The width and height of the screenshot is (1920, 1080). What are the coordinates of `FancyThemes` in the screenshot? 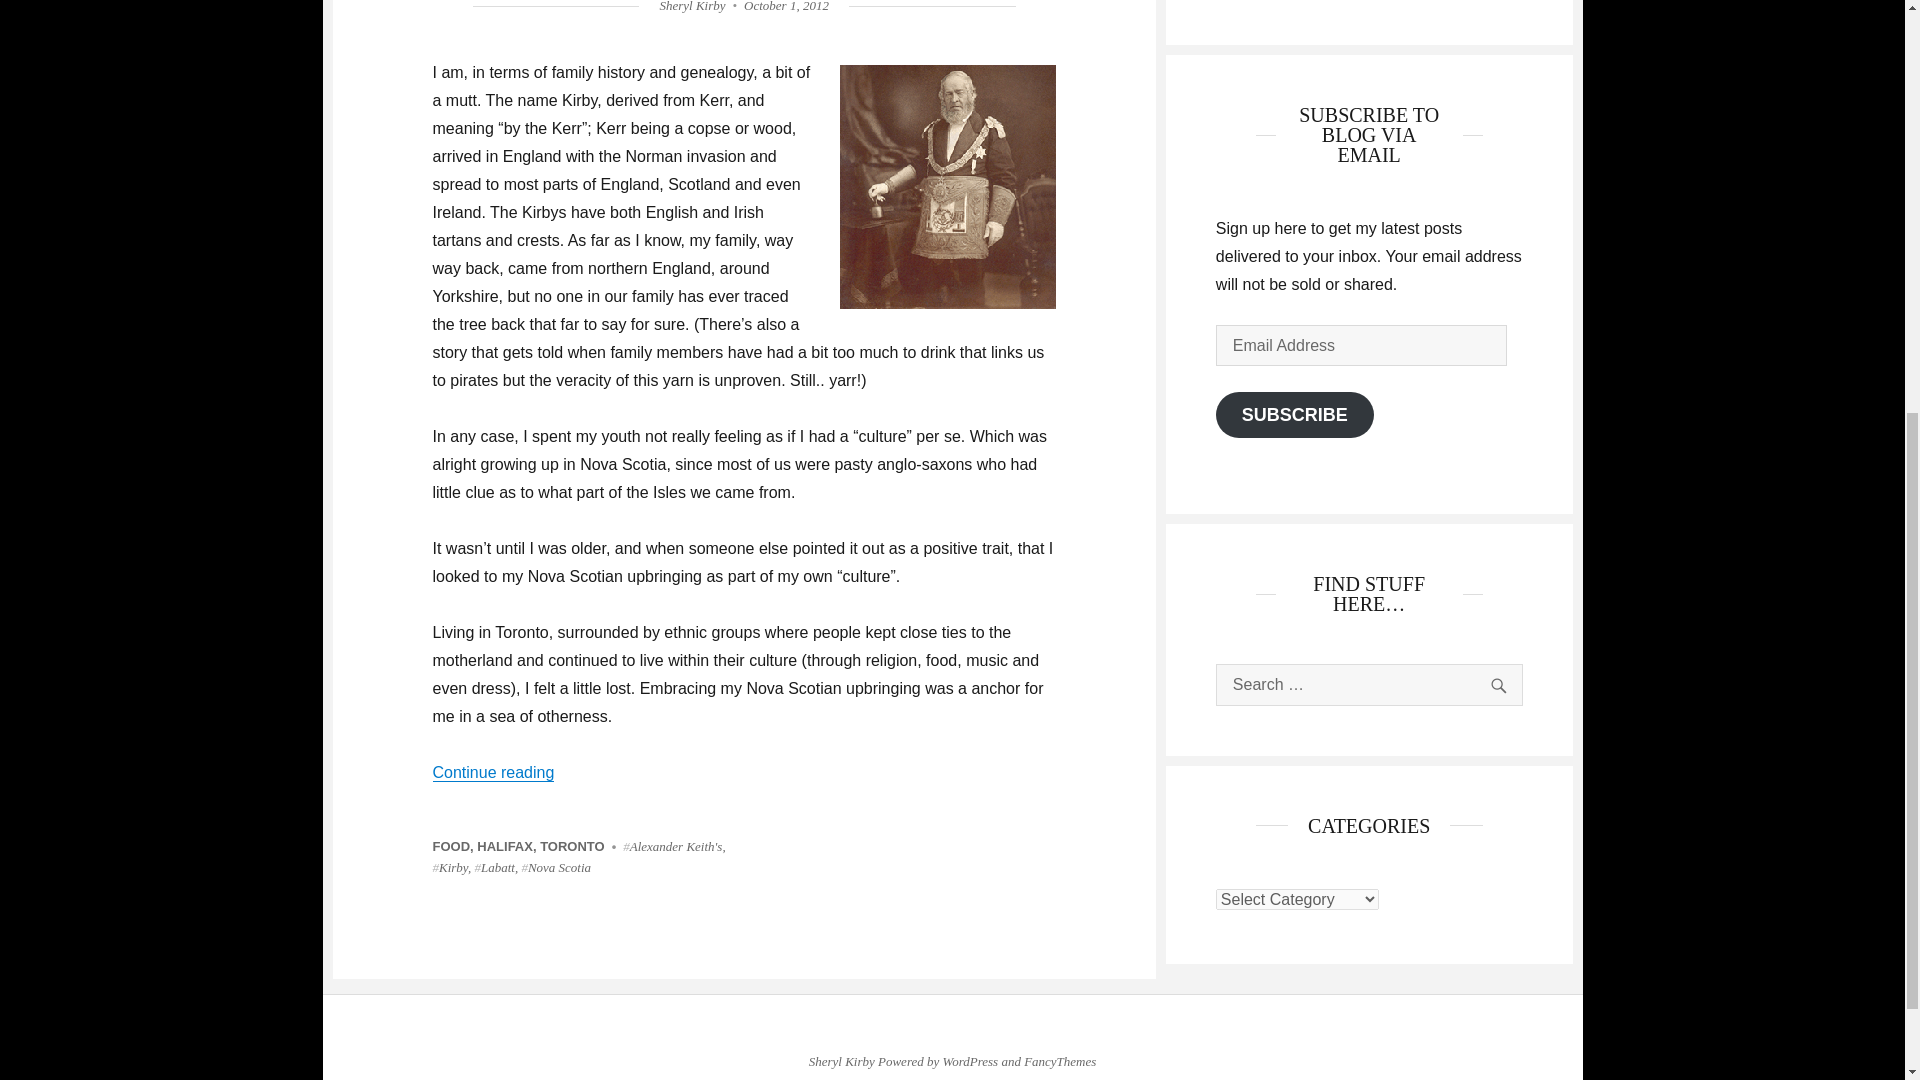 It's located at (1060, 1062).